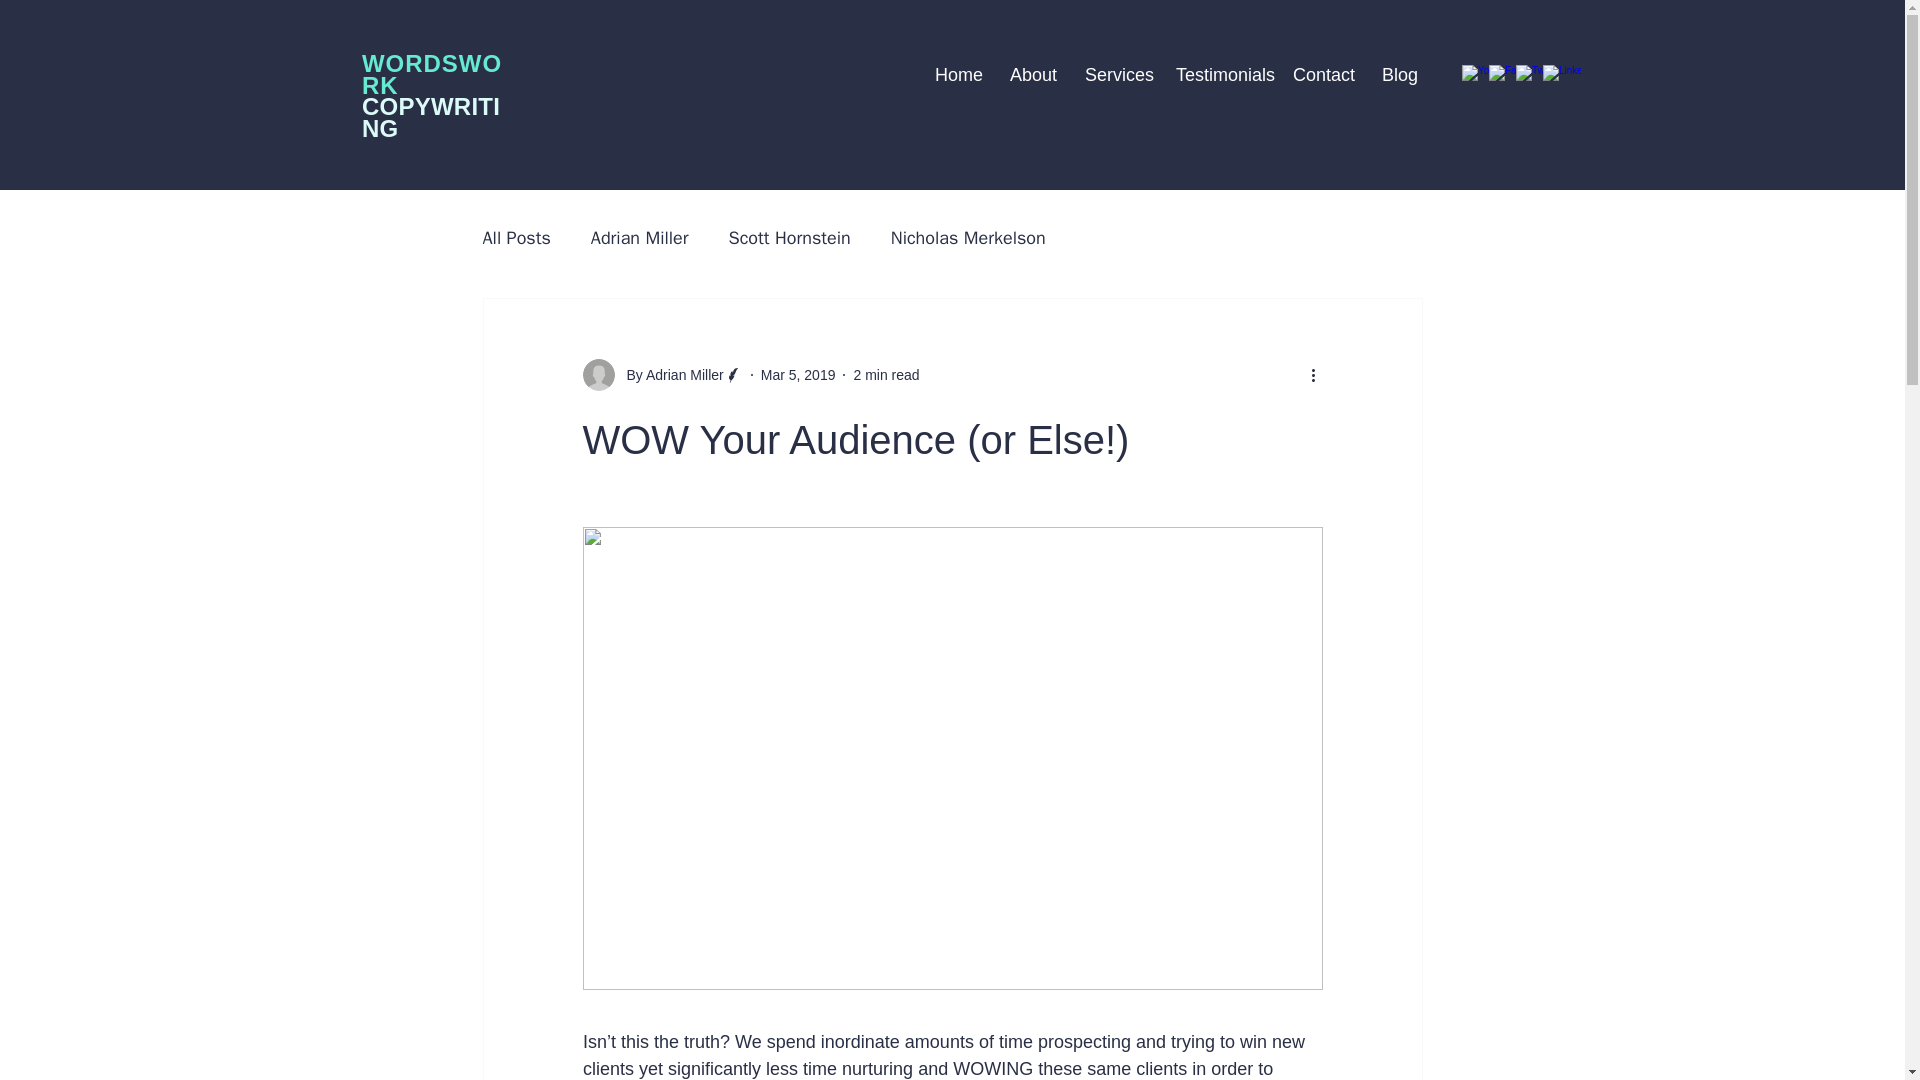 This screenshot has height=1080, width=1920. Describe the element at coordinates (1322, 74) in the screenshot. I see `Contact` at that location.